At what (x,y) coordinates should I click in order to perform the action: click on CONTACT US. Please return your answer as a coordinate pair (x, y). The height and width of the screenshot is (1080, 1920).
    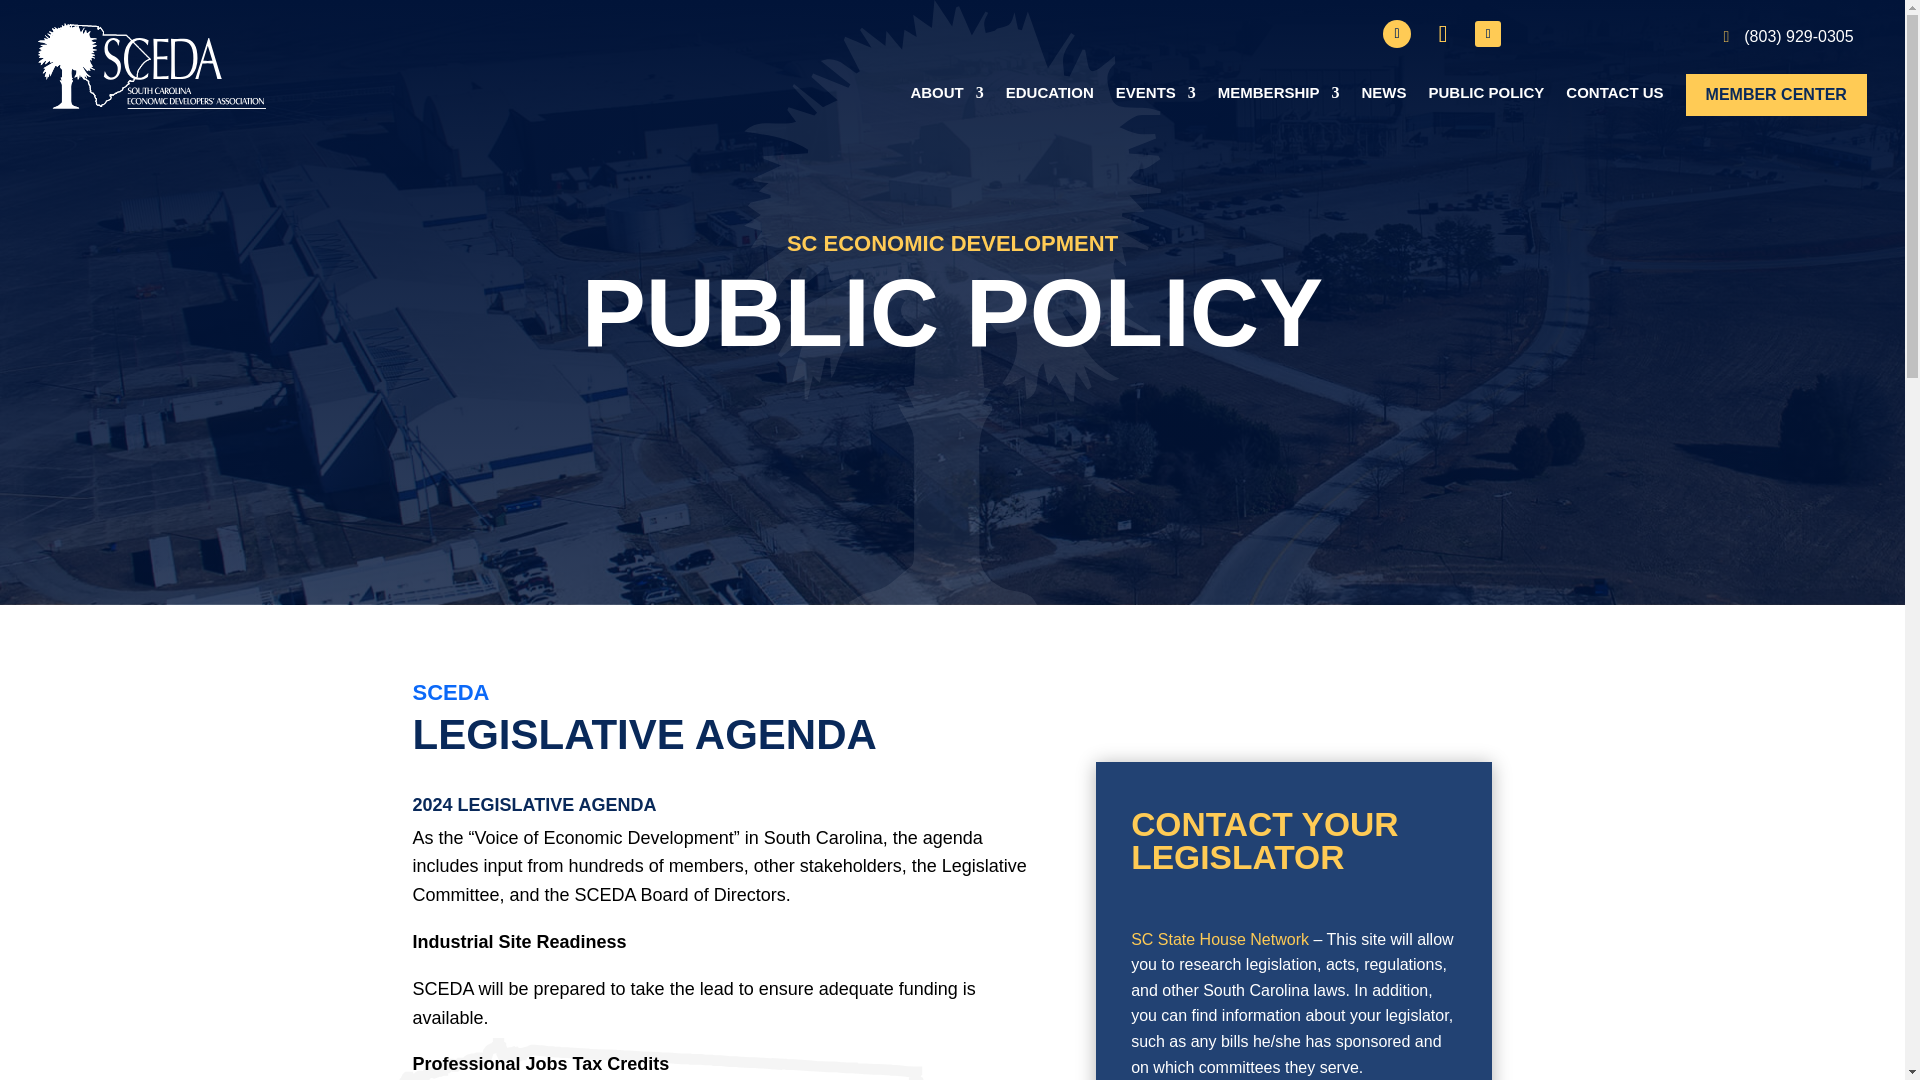
    Looking at the image, I should click on (1614, 99).